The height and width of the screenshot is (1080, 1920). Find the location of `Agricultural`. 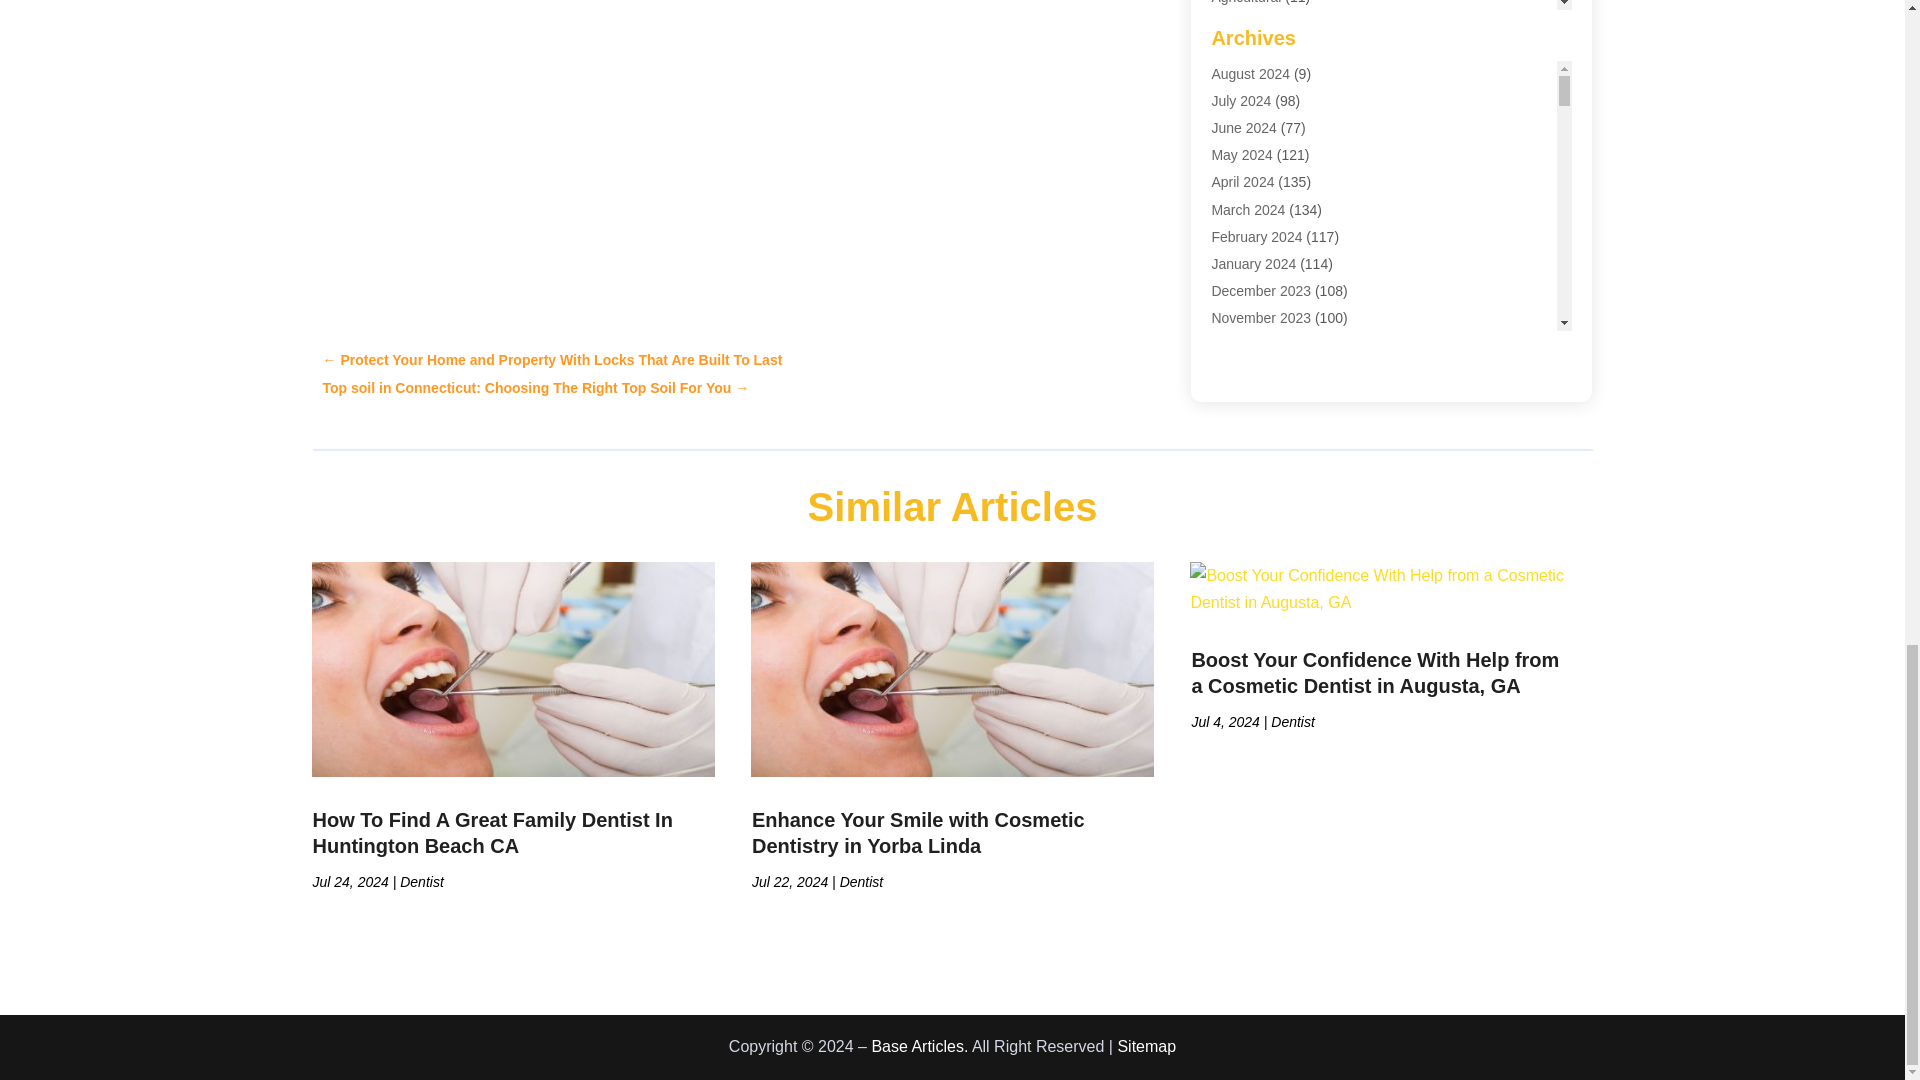

Agricultural is located at coordinates (1246, 2).